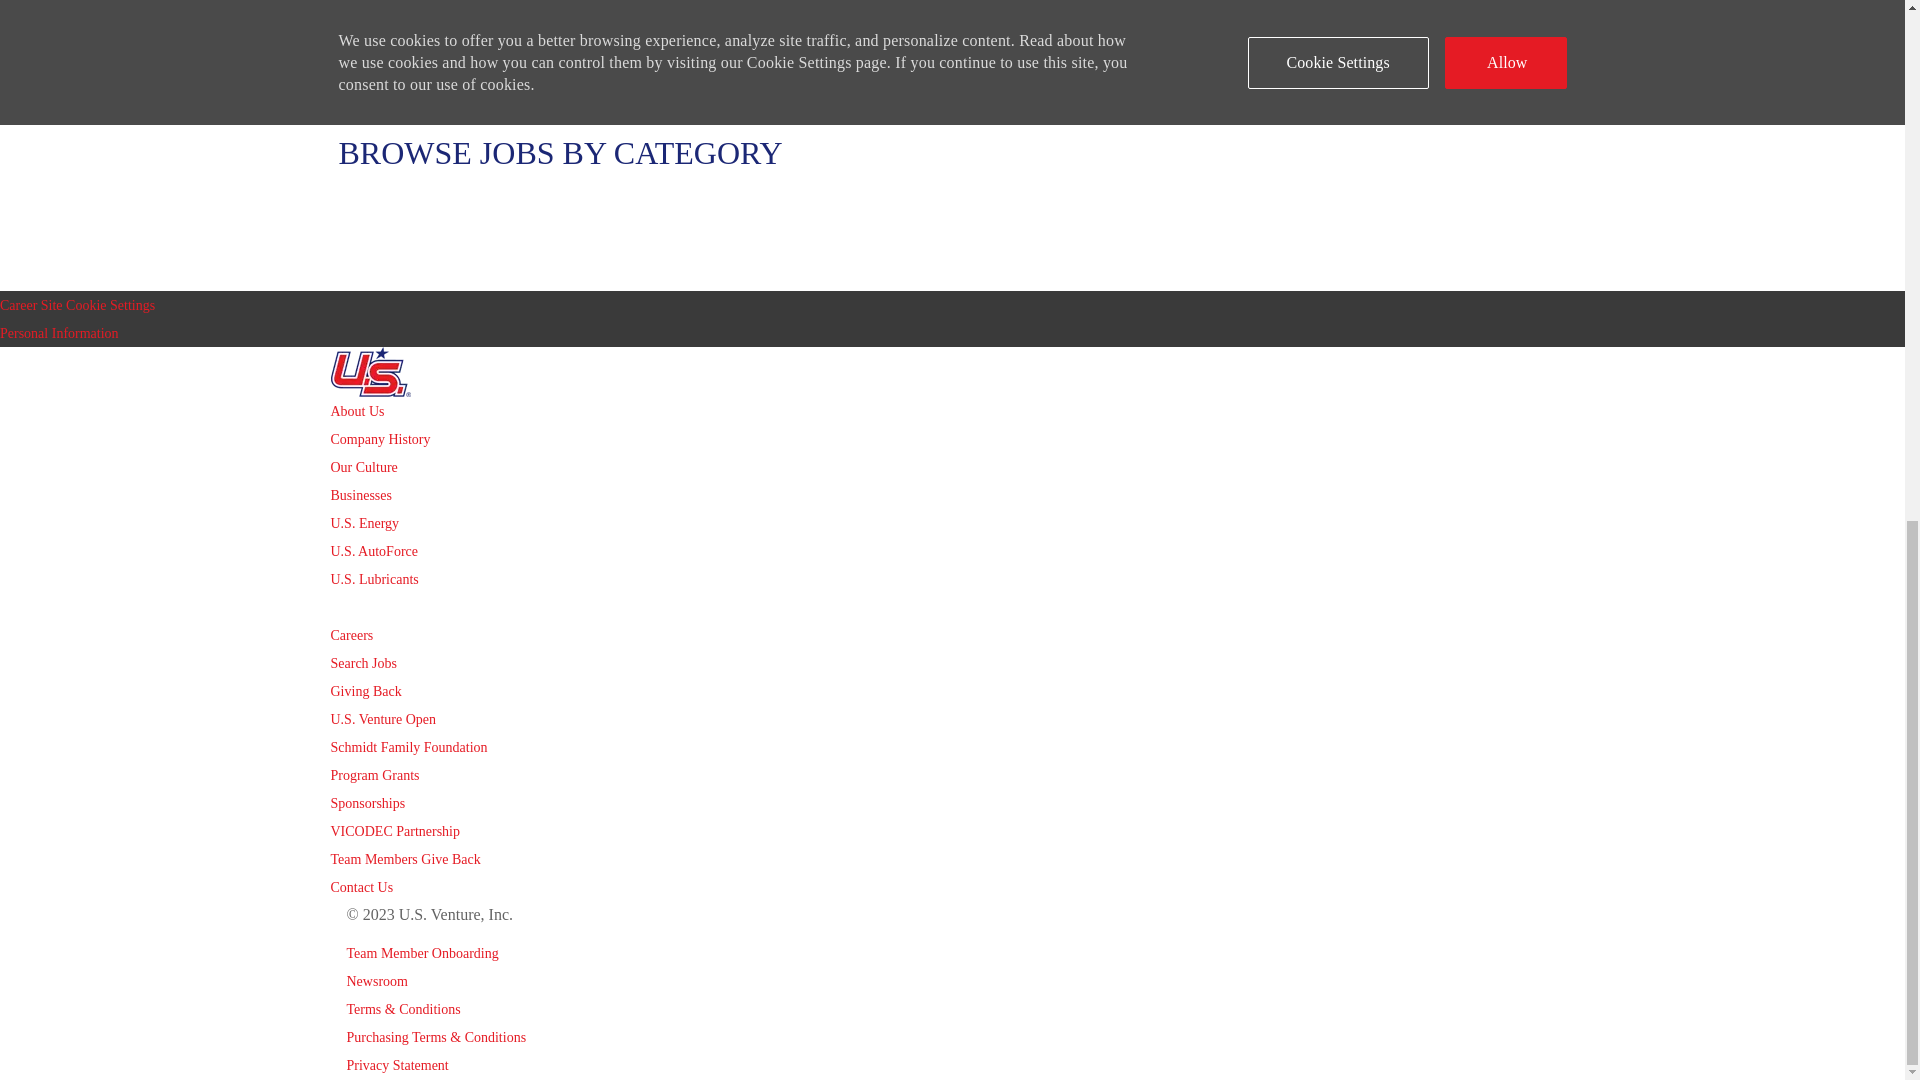 Image resolution: width=1920 pixels, height=1080 pixels. What do you see at coordinates (408, 746) in the screenshot?
I see `Schmidt Family Foundation` at bounding box center [408, 746].